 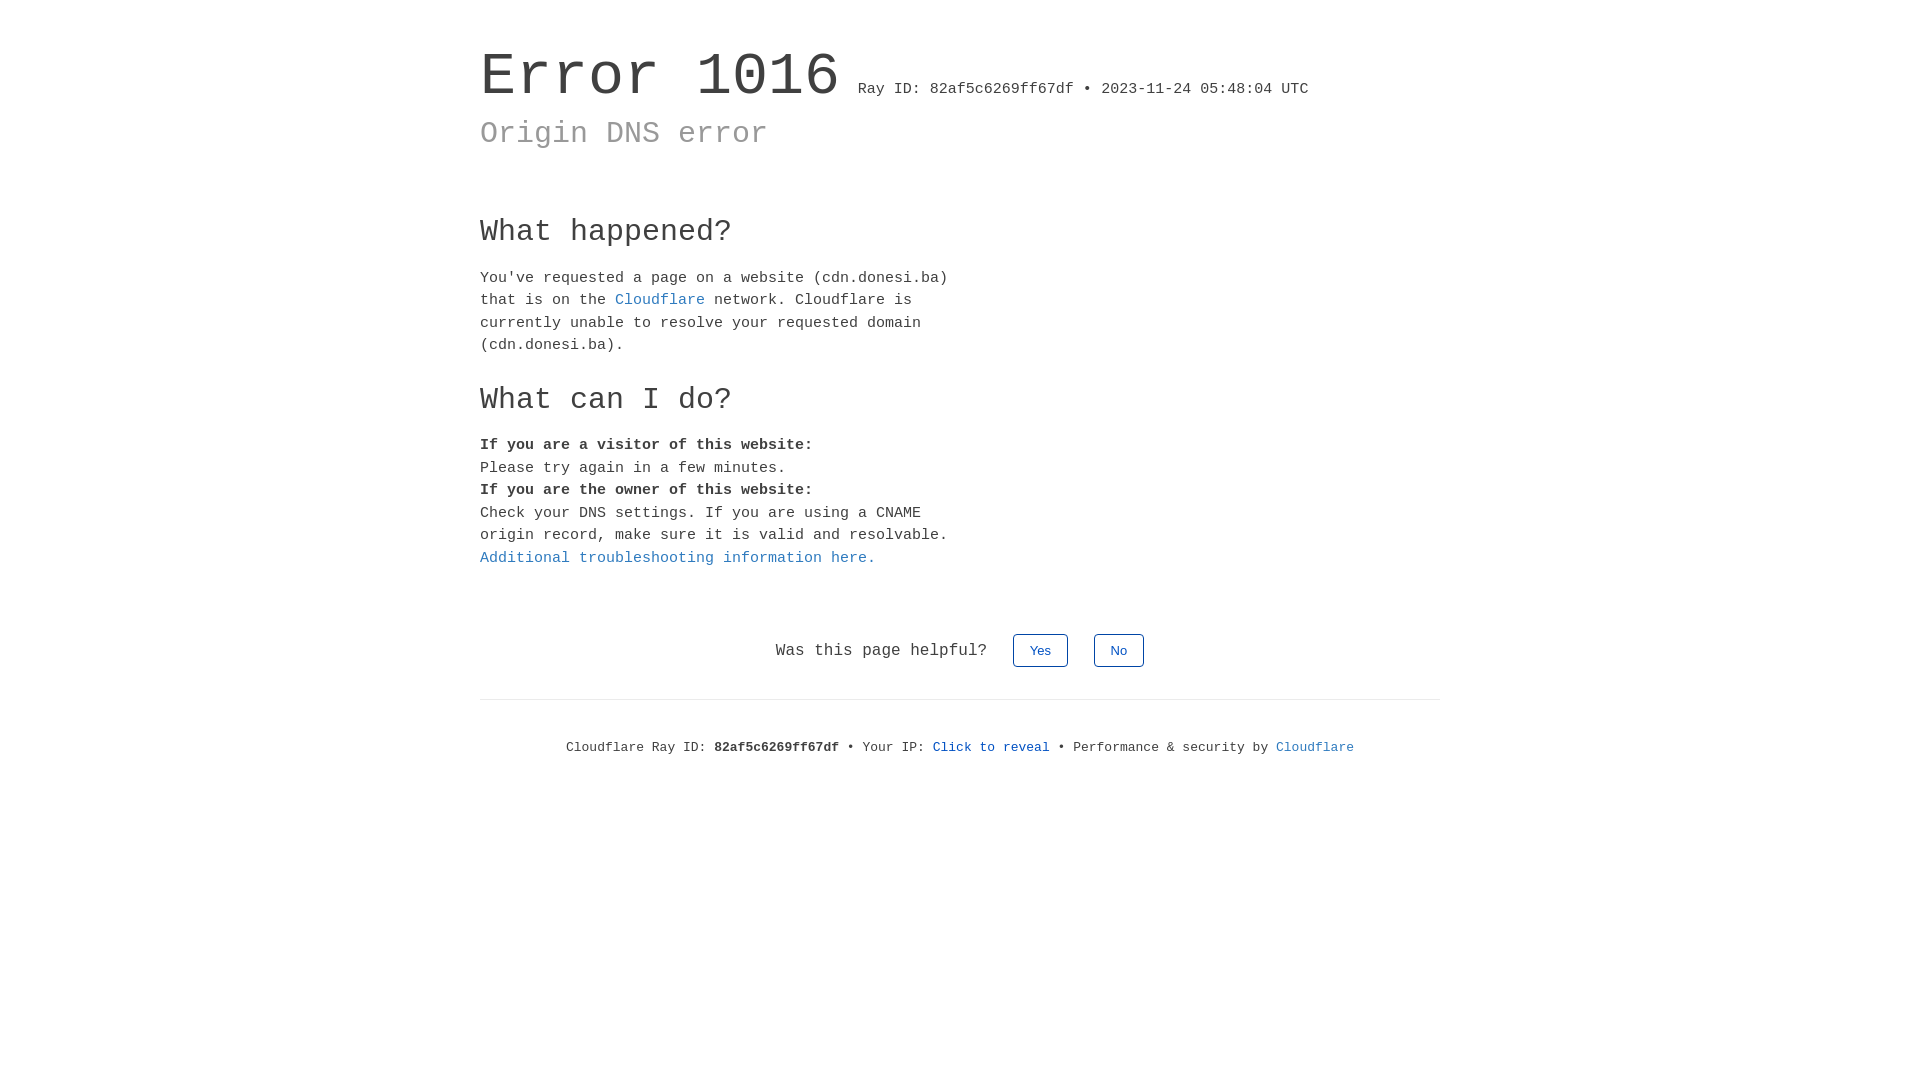 What do you see at coordinates (1315, 748) in the screenshot?
I see `Cloudflare` at bounding box center [1315, 748].